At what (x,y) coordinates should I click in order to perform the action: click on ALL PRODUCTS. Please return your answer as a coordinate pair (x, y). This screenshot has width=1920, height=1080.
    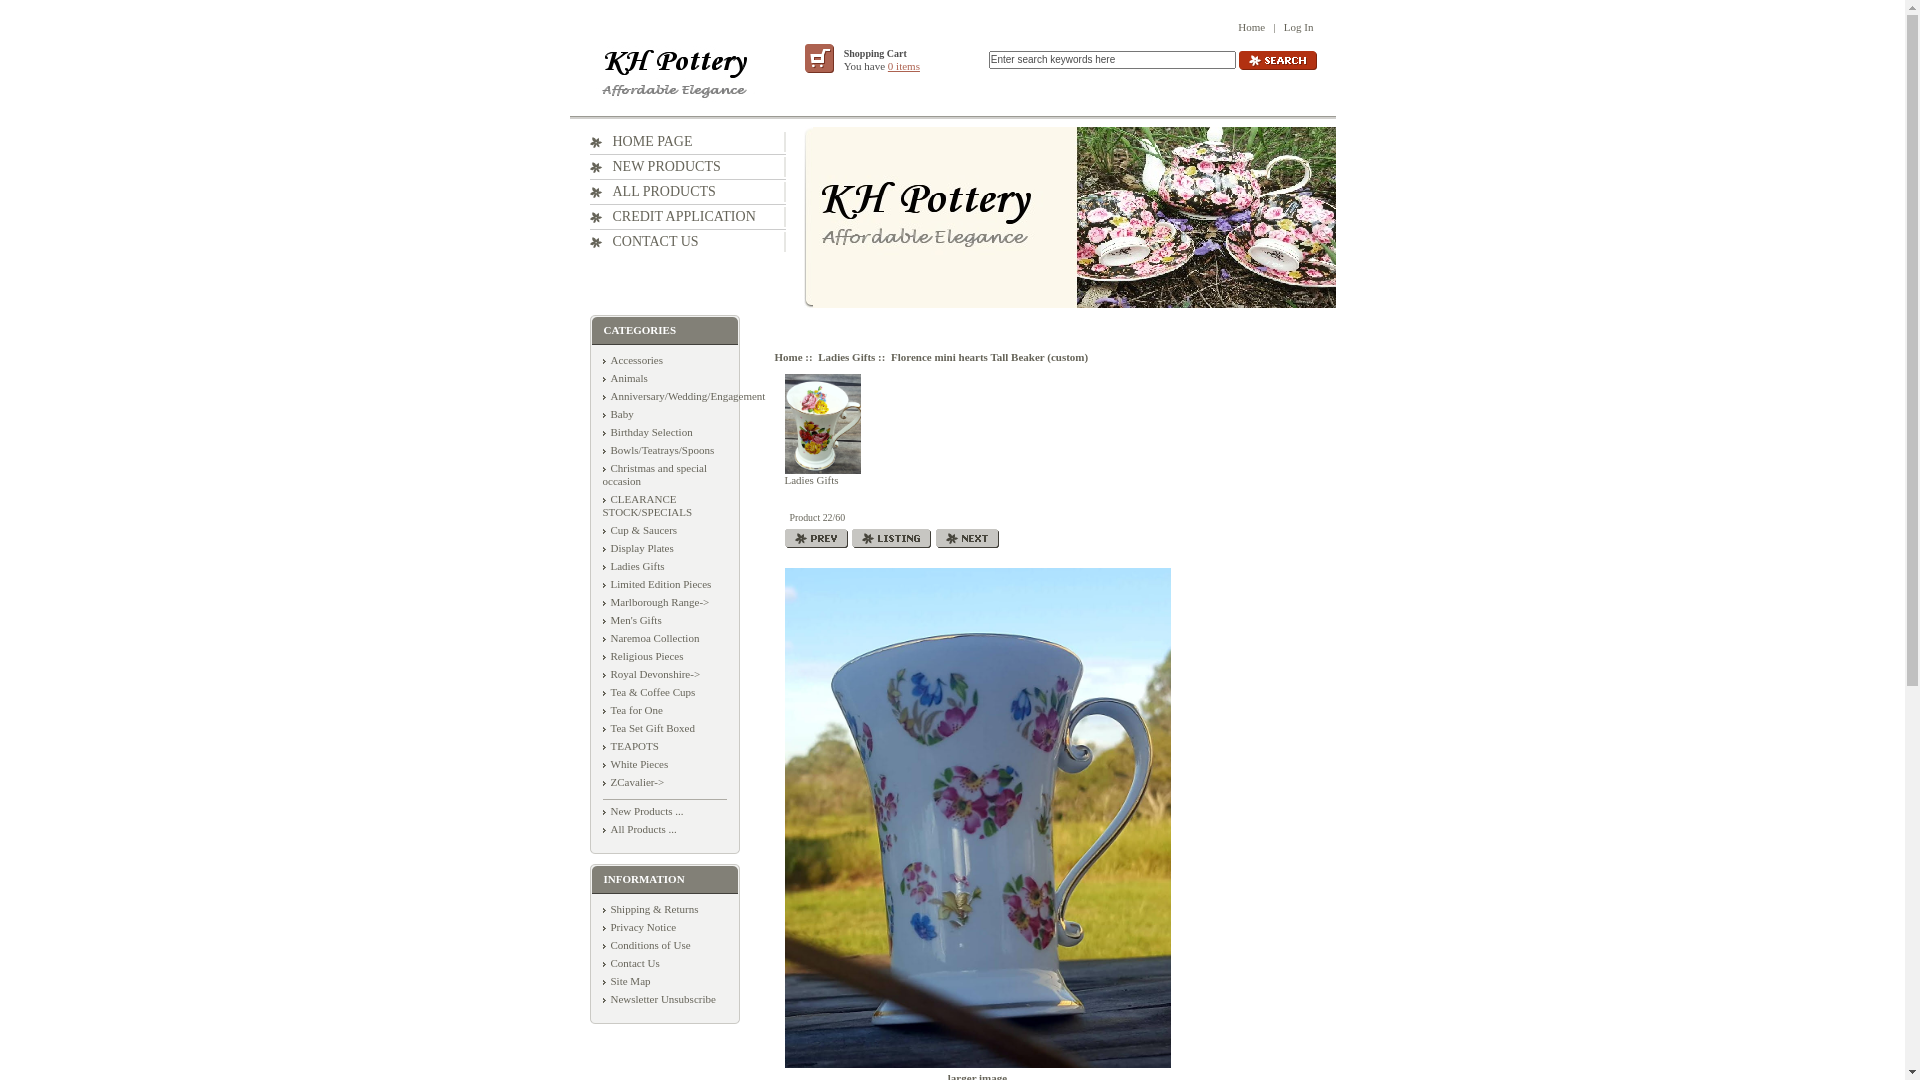
    Looking at the image, I should click on (653, 192).